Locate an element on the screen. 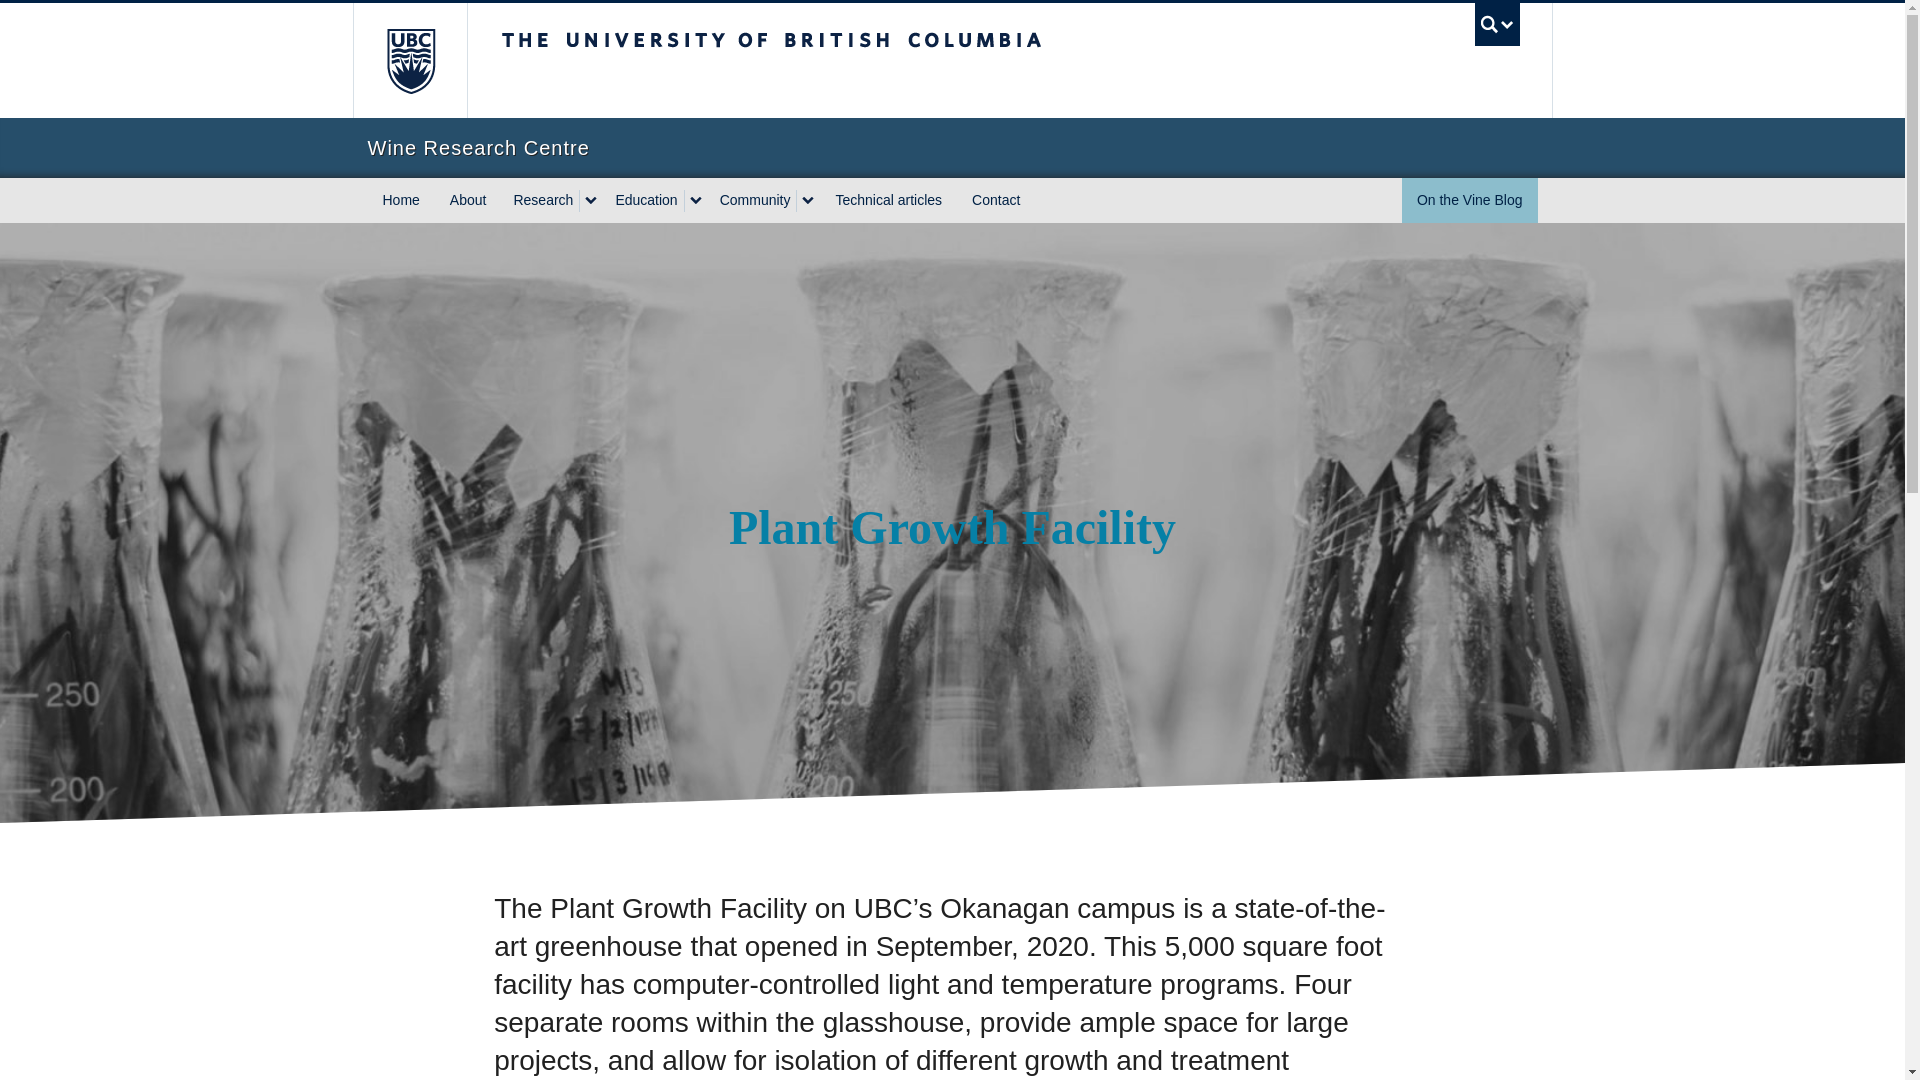  Wine Research Centre is located at coordinates (952, 148).